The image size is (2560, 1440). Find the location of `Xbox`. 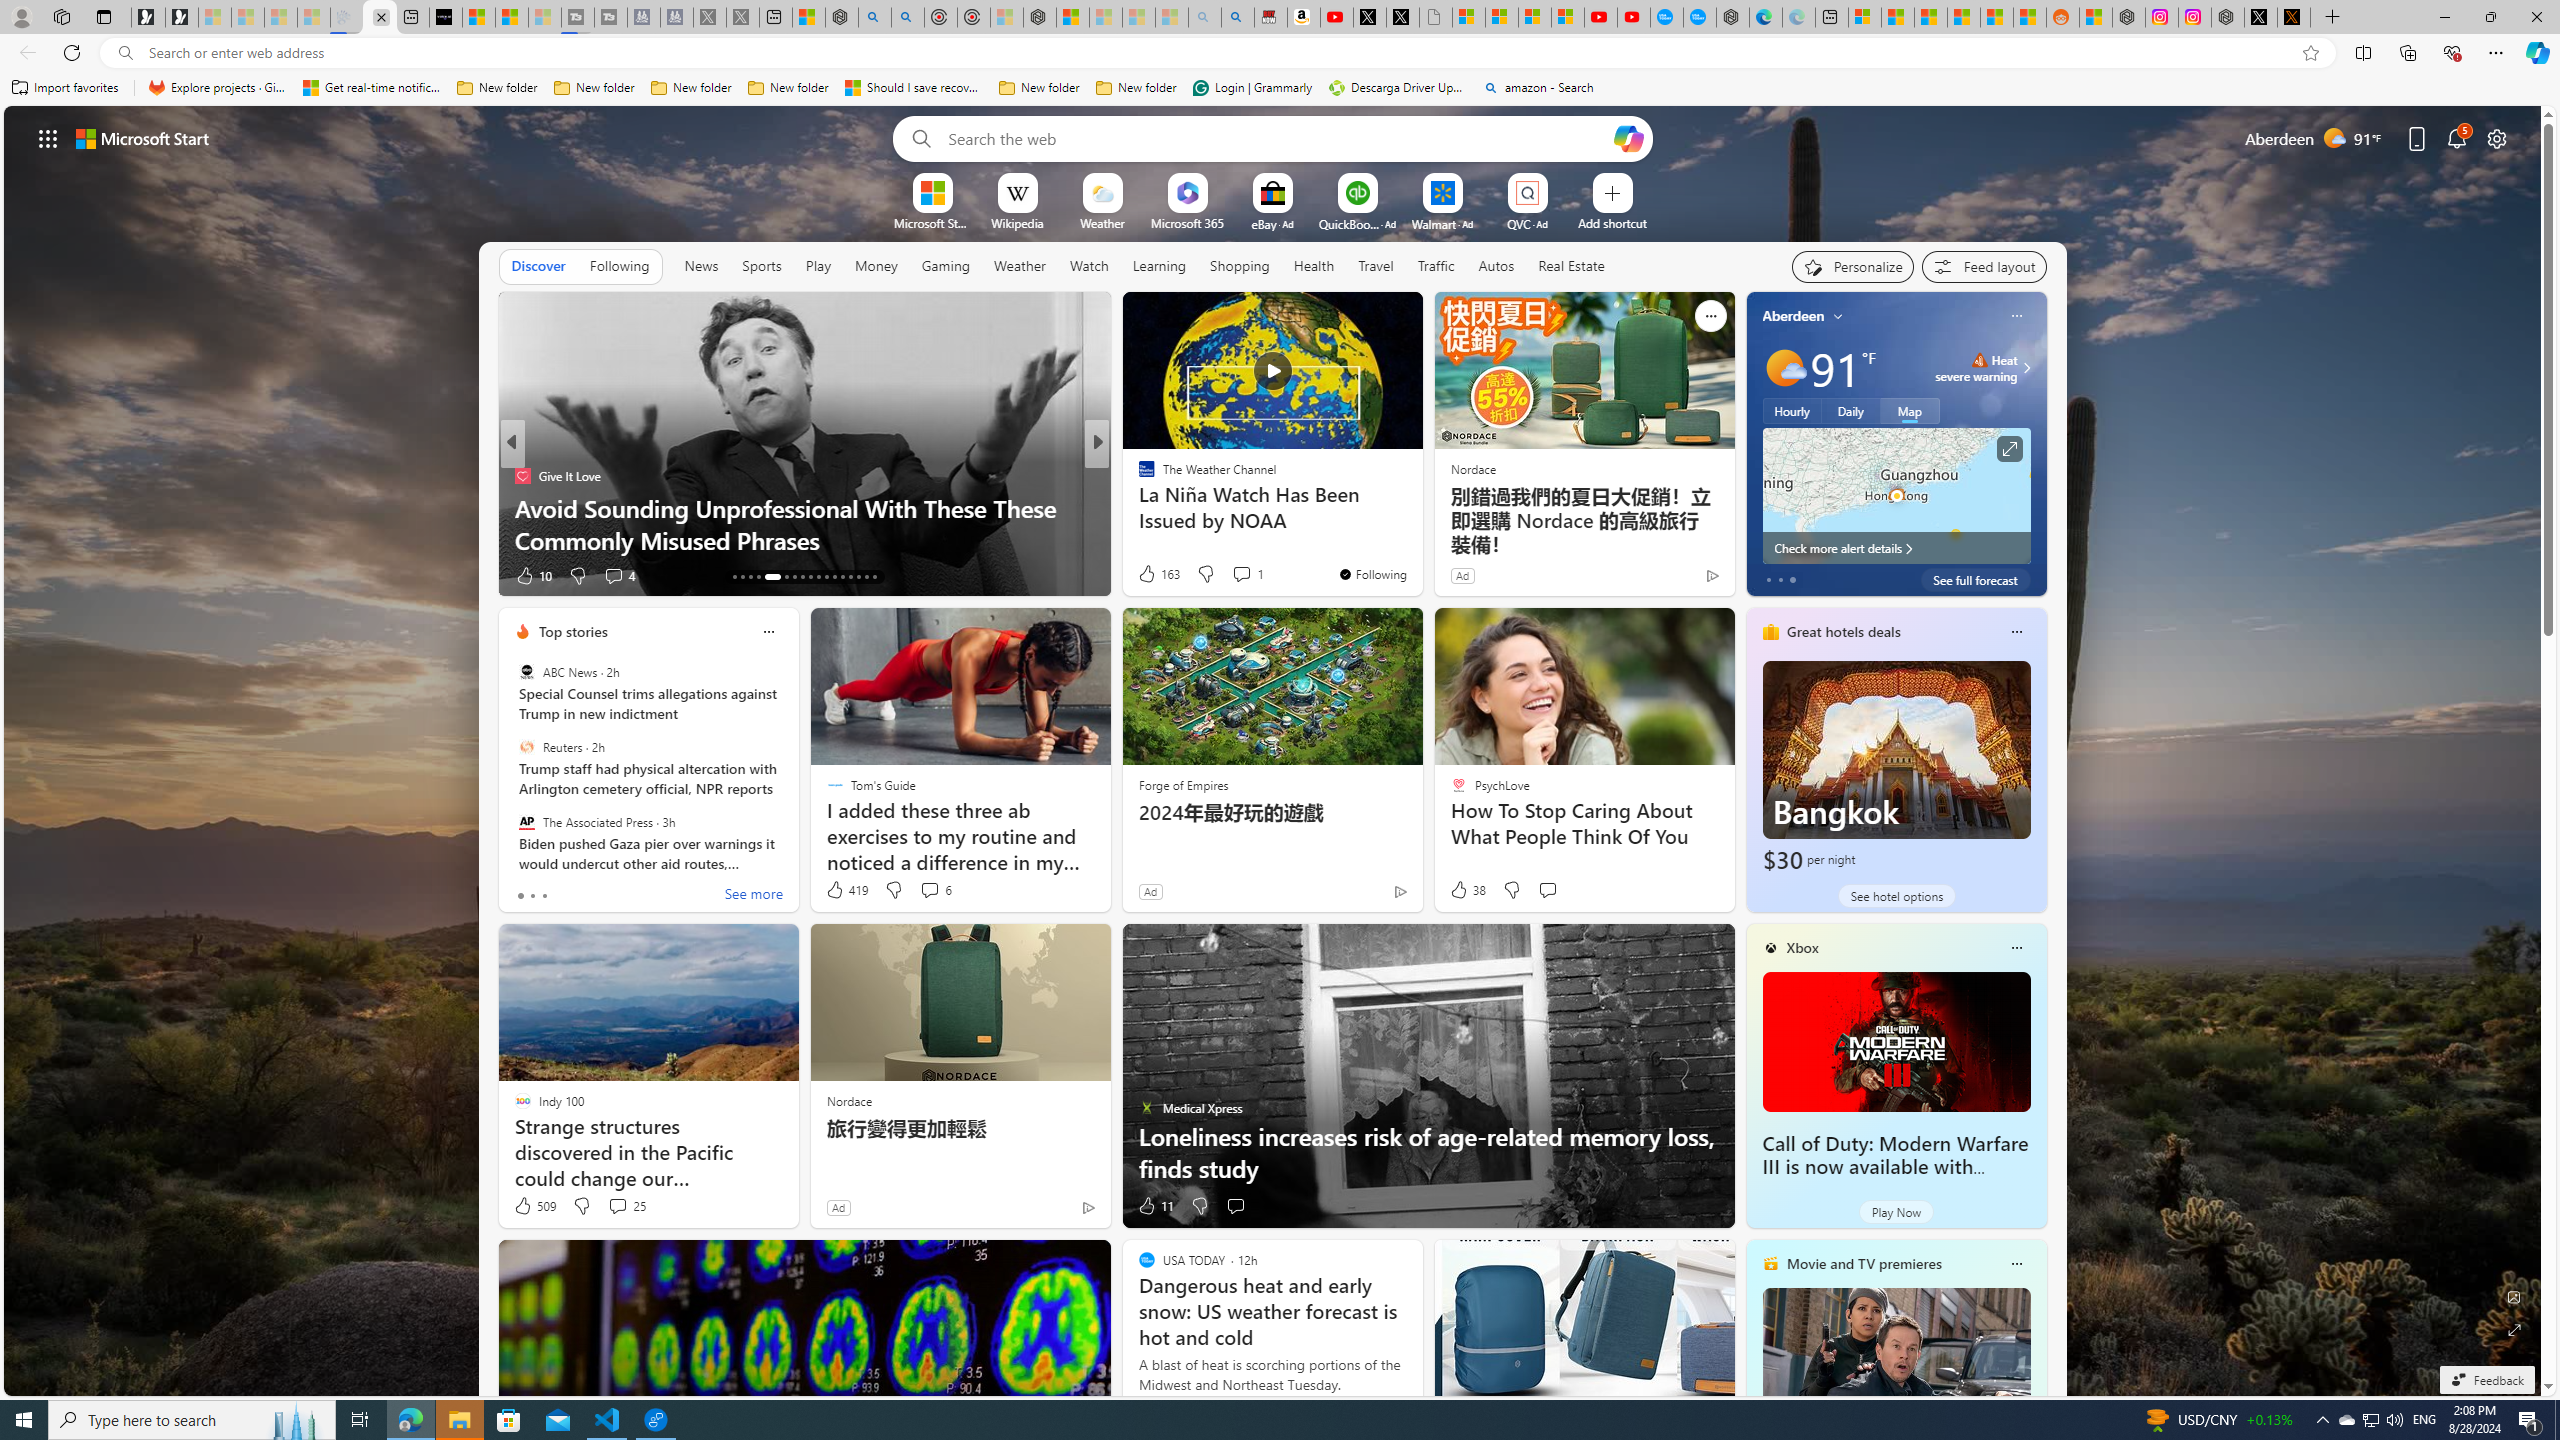

Xbox is located at coordinates (1803, 948).